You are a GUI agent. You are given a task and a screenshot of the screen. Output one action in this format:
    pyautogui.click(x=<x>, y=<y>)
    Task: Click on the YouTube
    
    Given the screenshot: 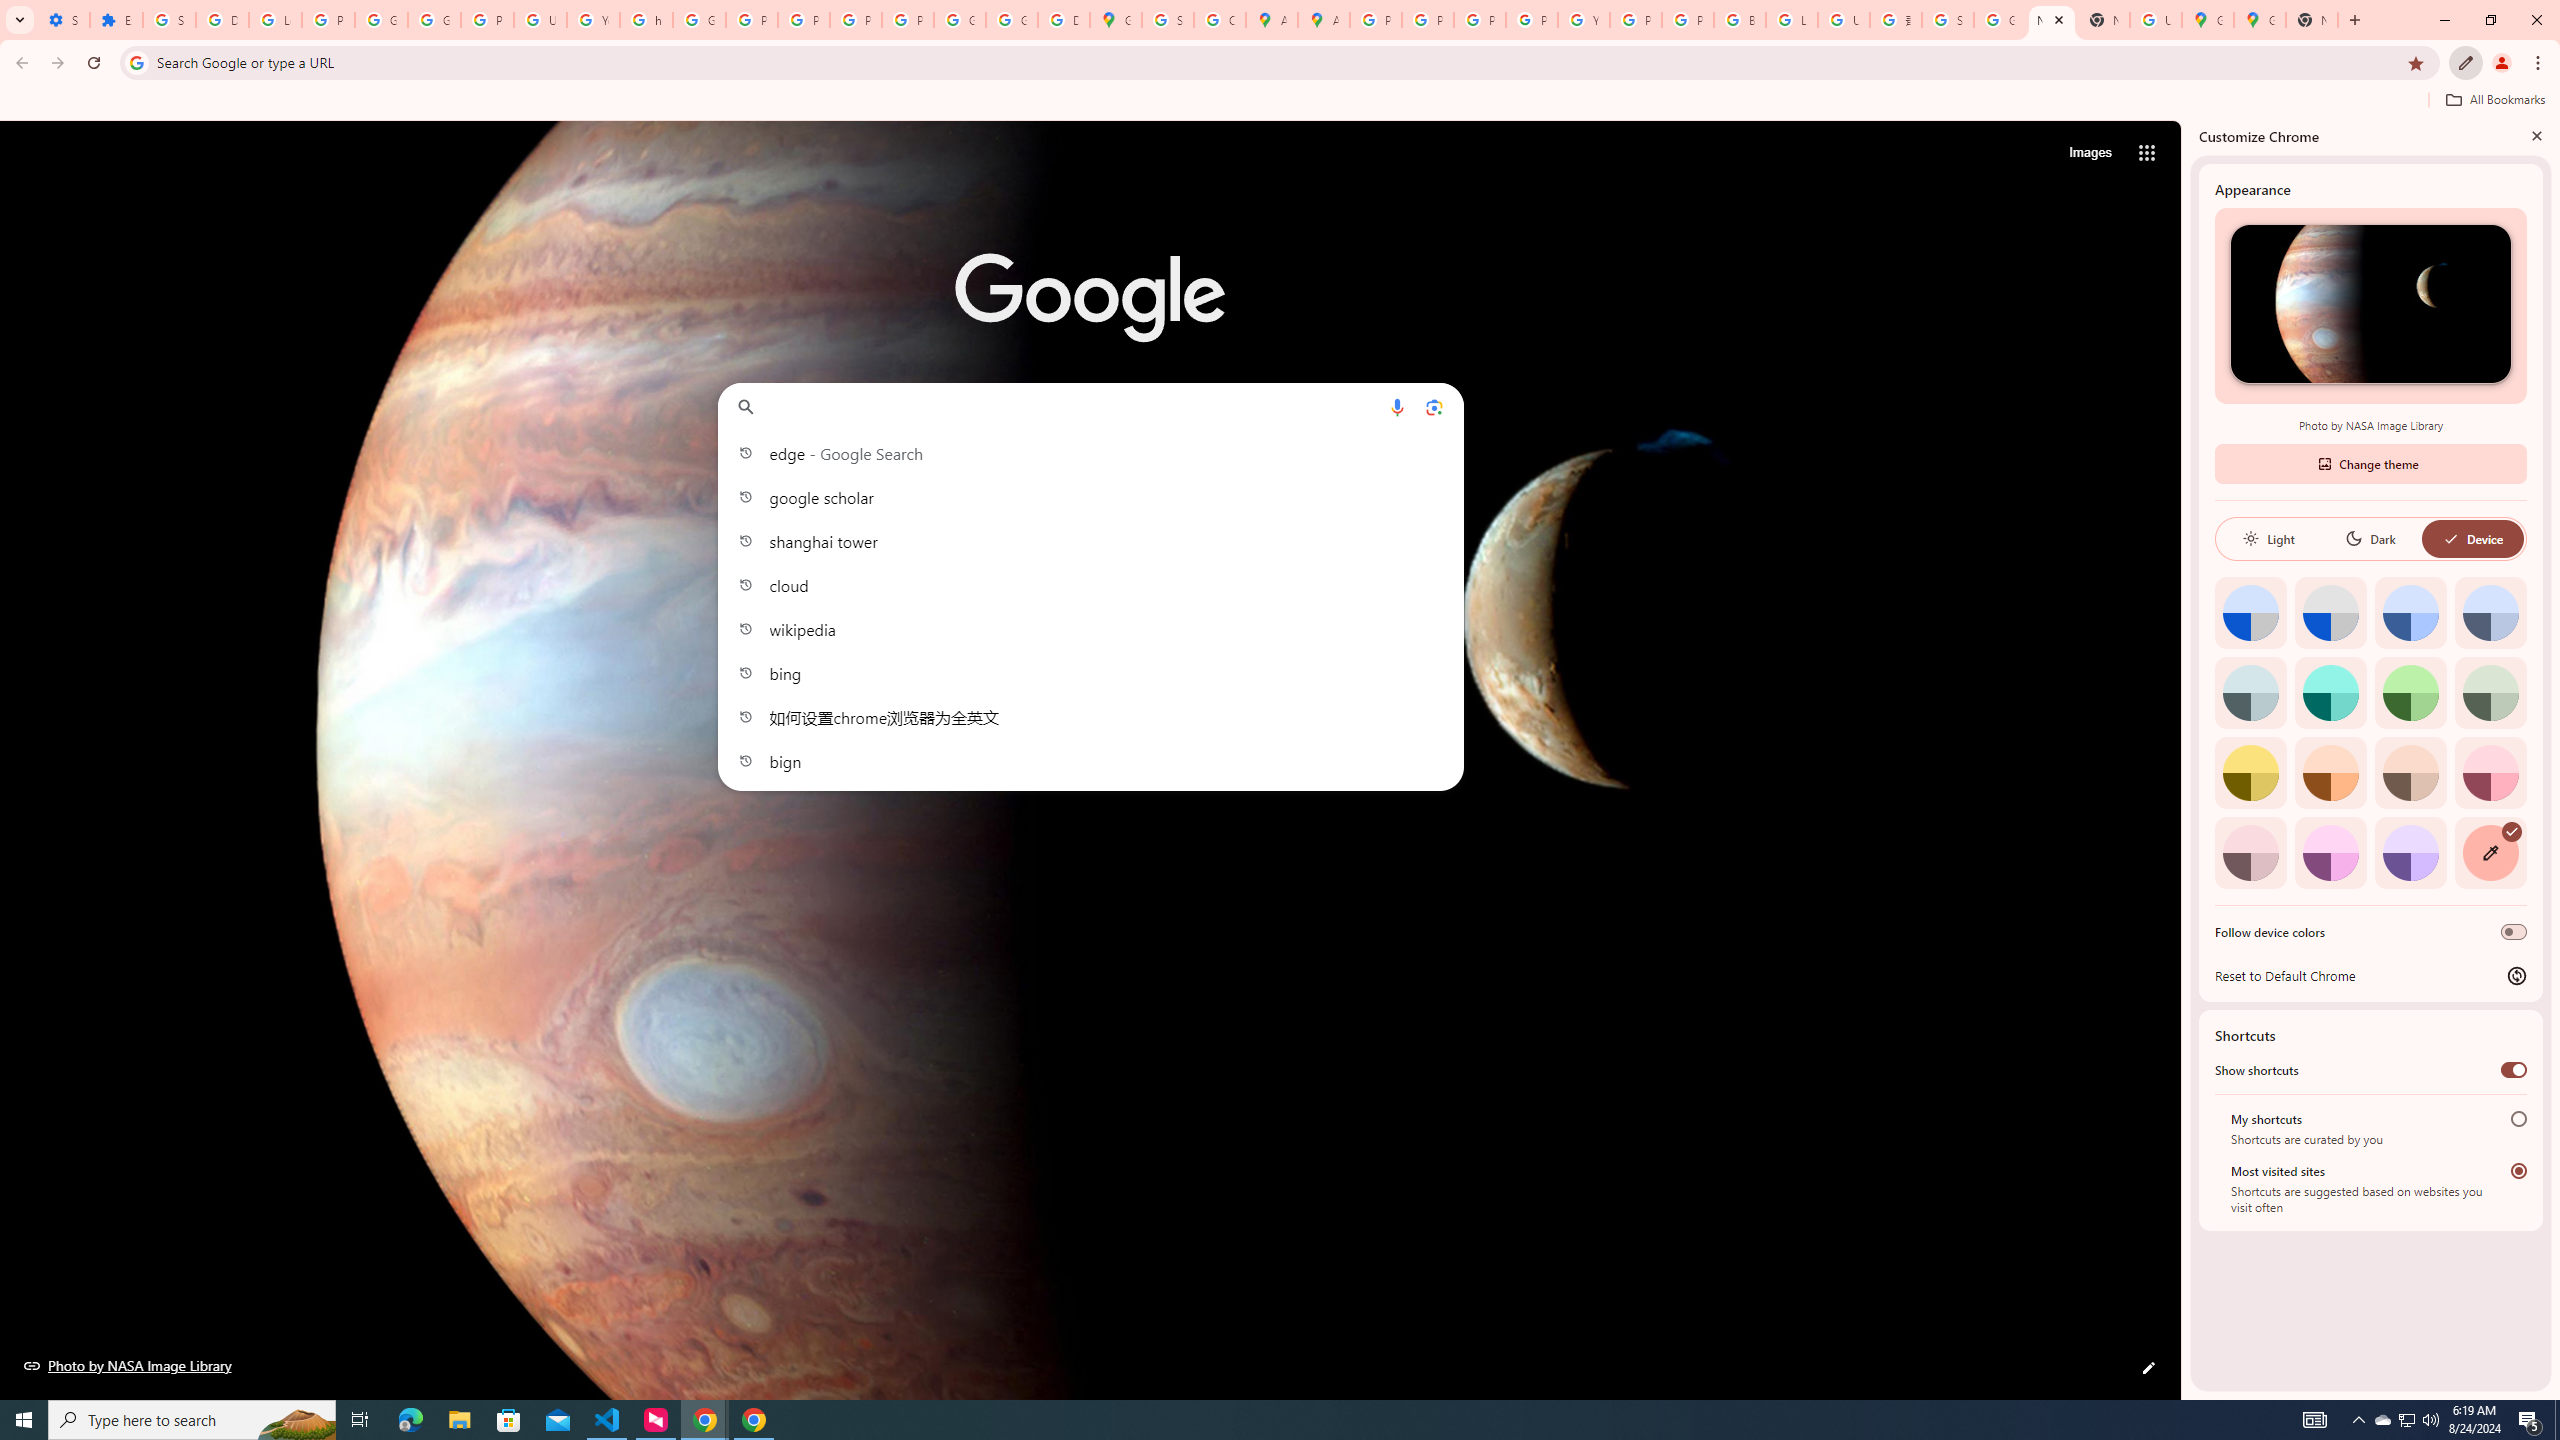 What is the action you would take?
    pyautogui.click(x=1582, y=20)
    